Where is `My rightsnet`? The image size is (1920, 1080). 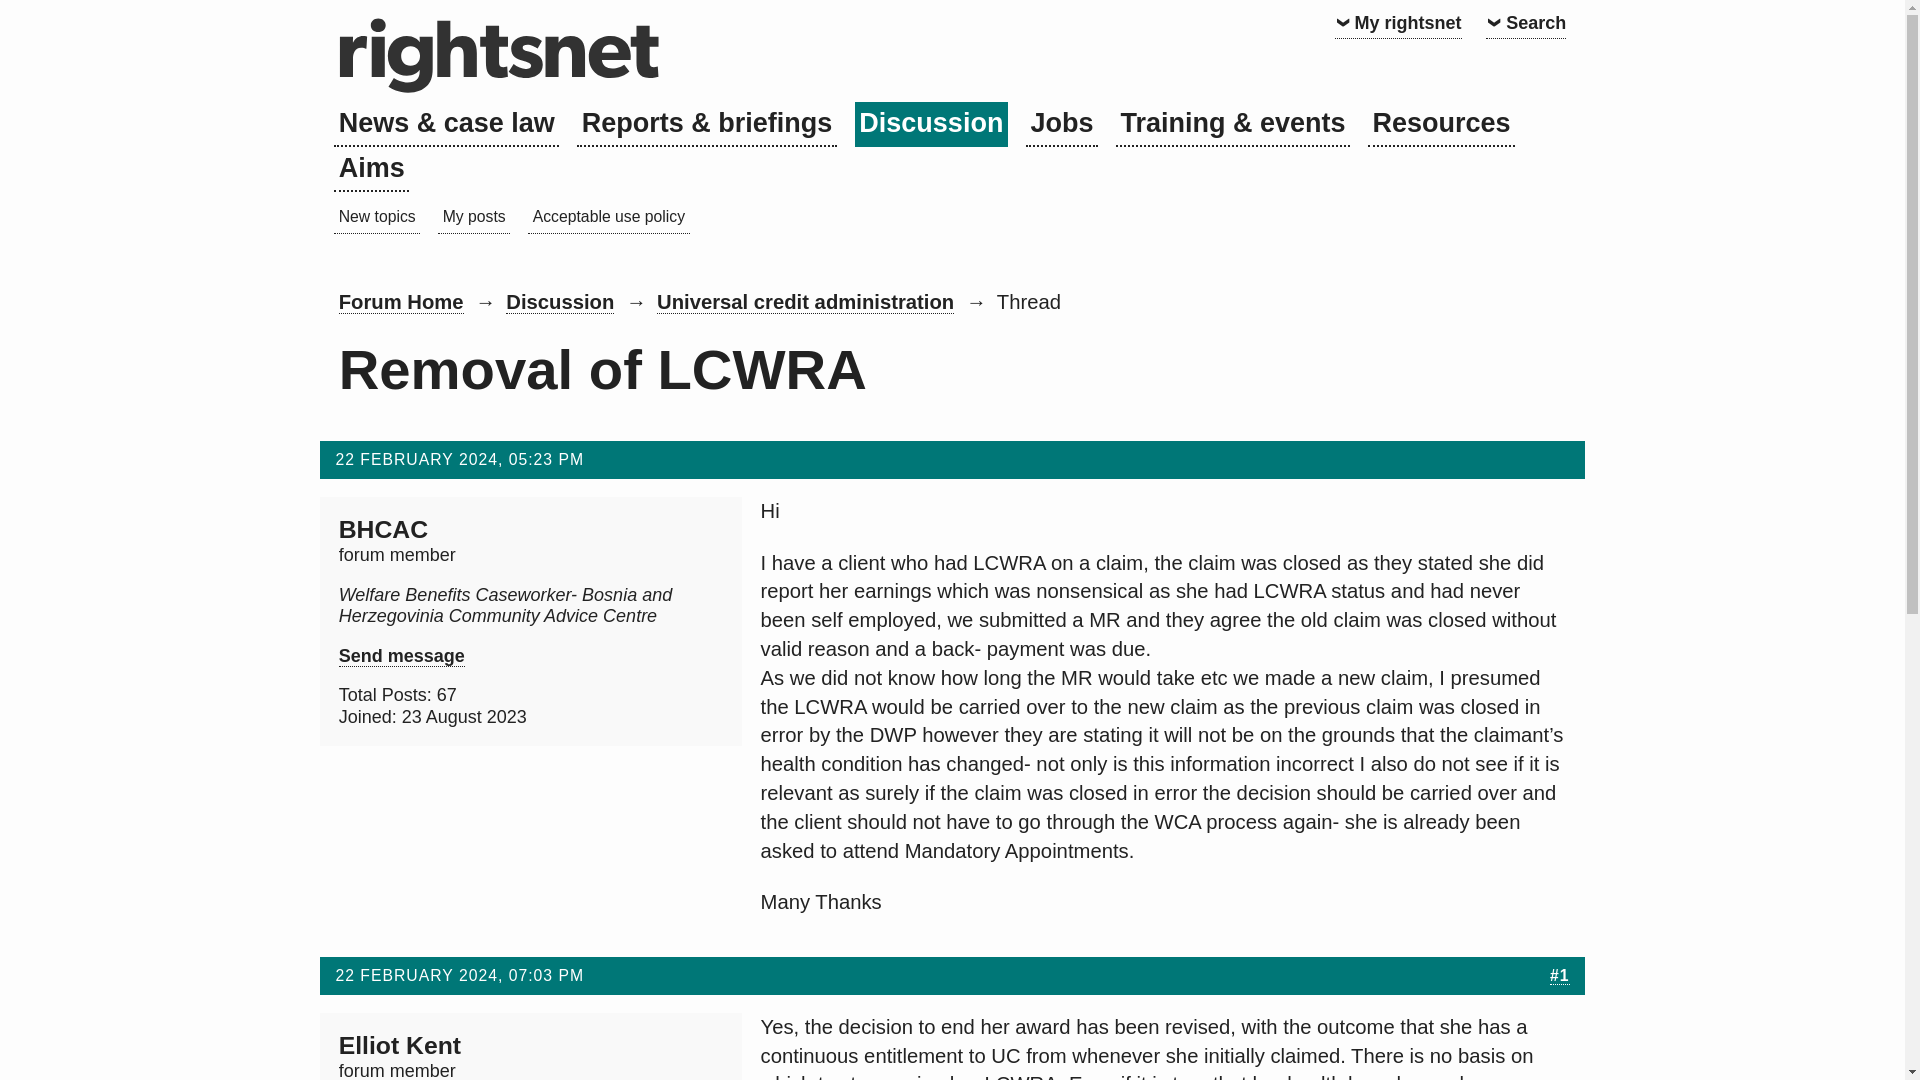
My rightsnet is located at coordinates (1398, 23).